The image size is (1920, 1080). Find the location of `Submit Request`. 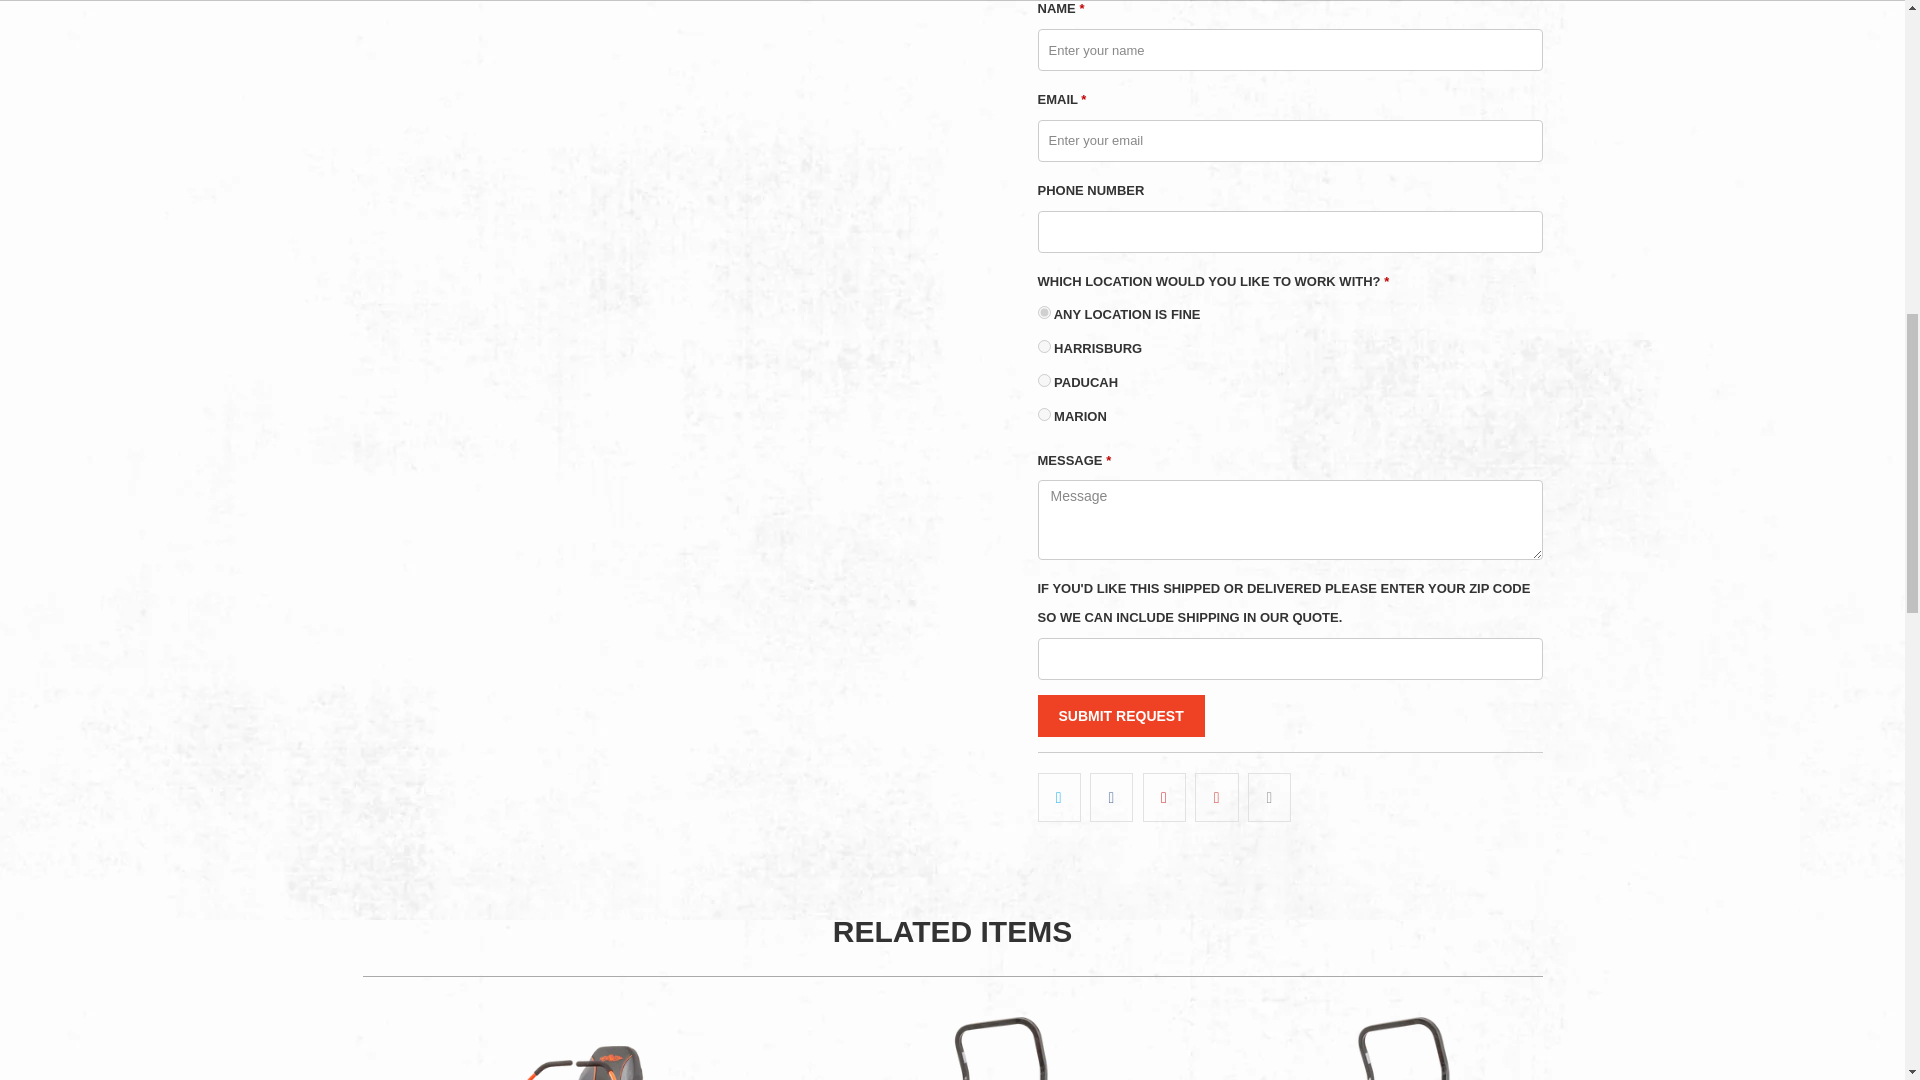

Submit Request is located at coordinates (1122, 716).